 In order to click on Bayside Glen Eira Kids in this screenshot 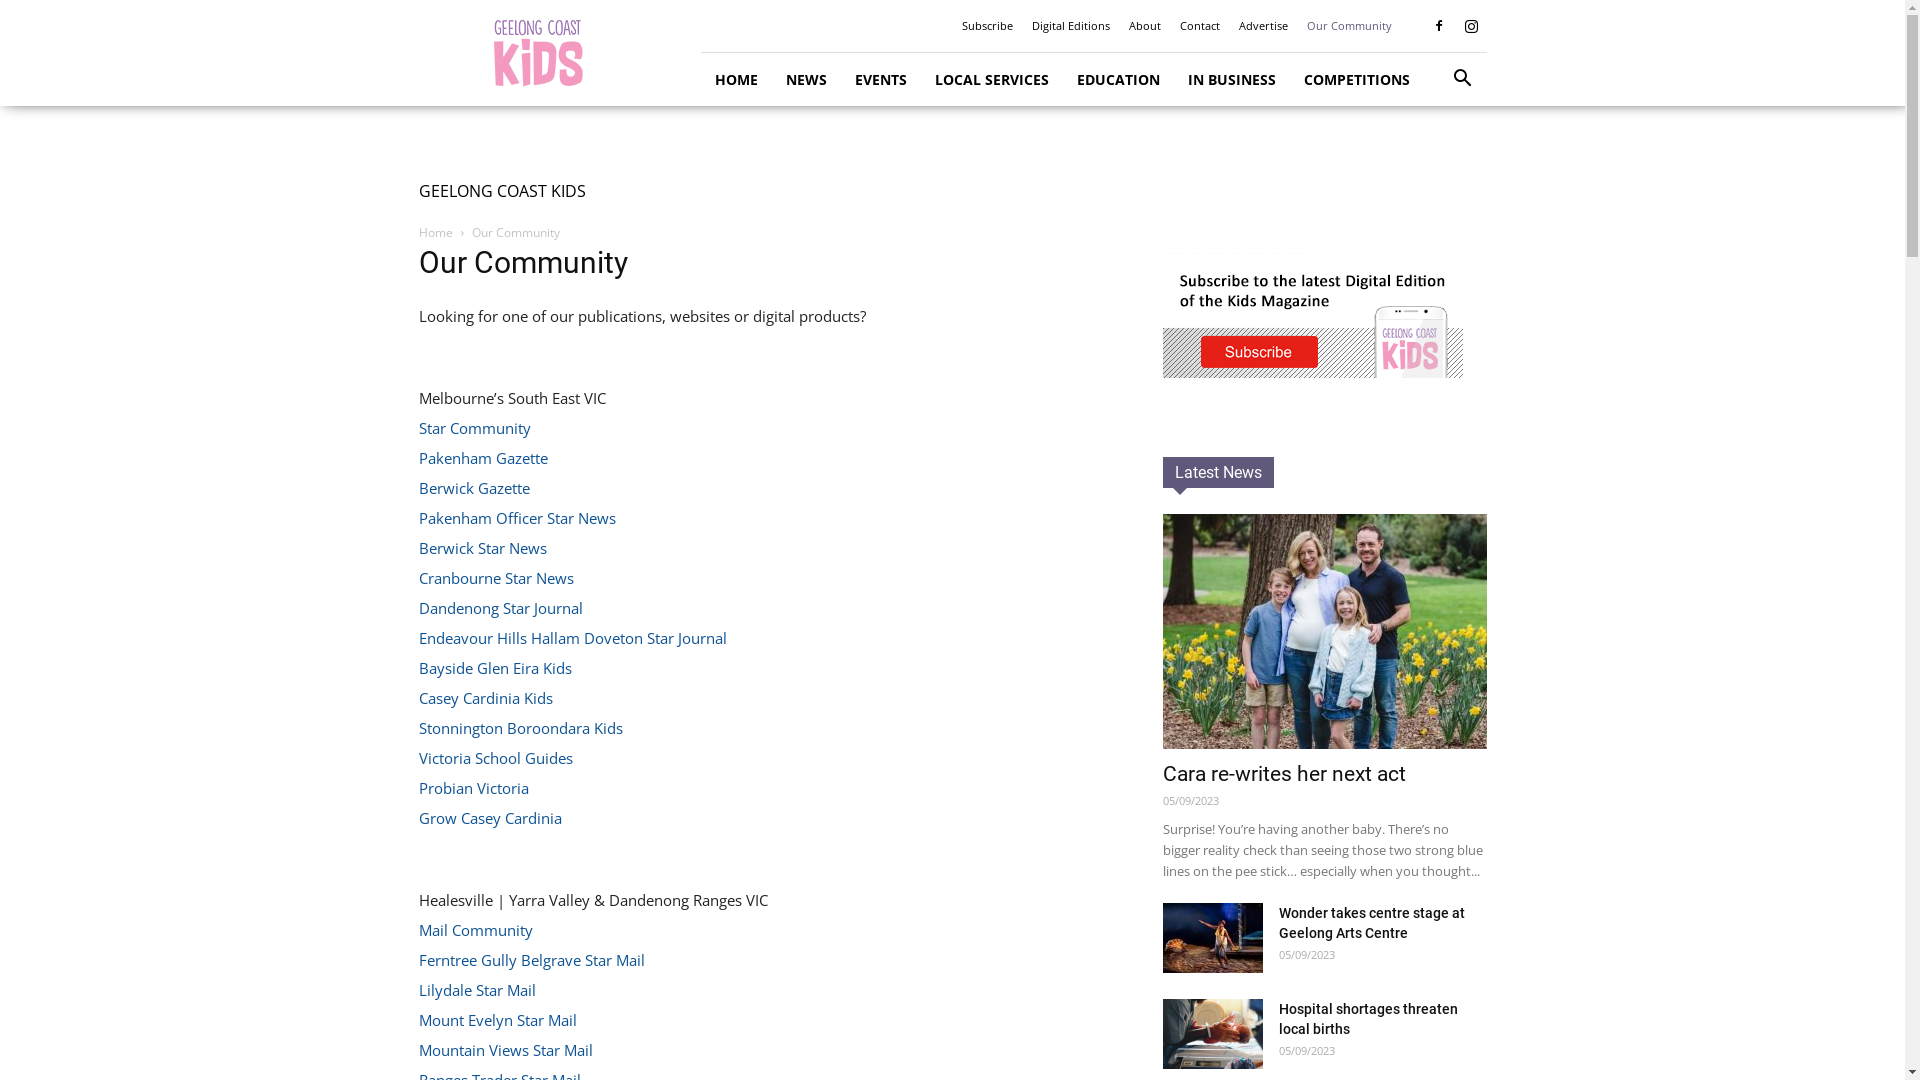, I will do `click(494, 668)`.